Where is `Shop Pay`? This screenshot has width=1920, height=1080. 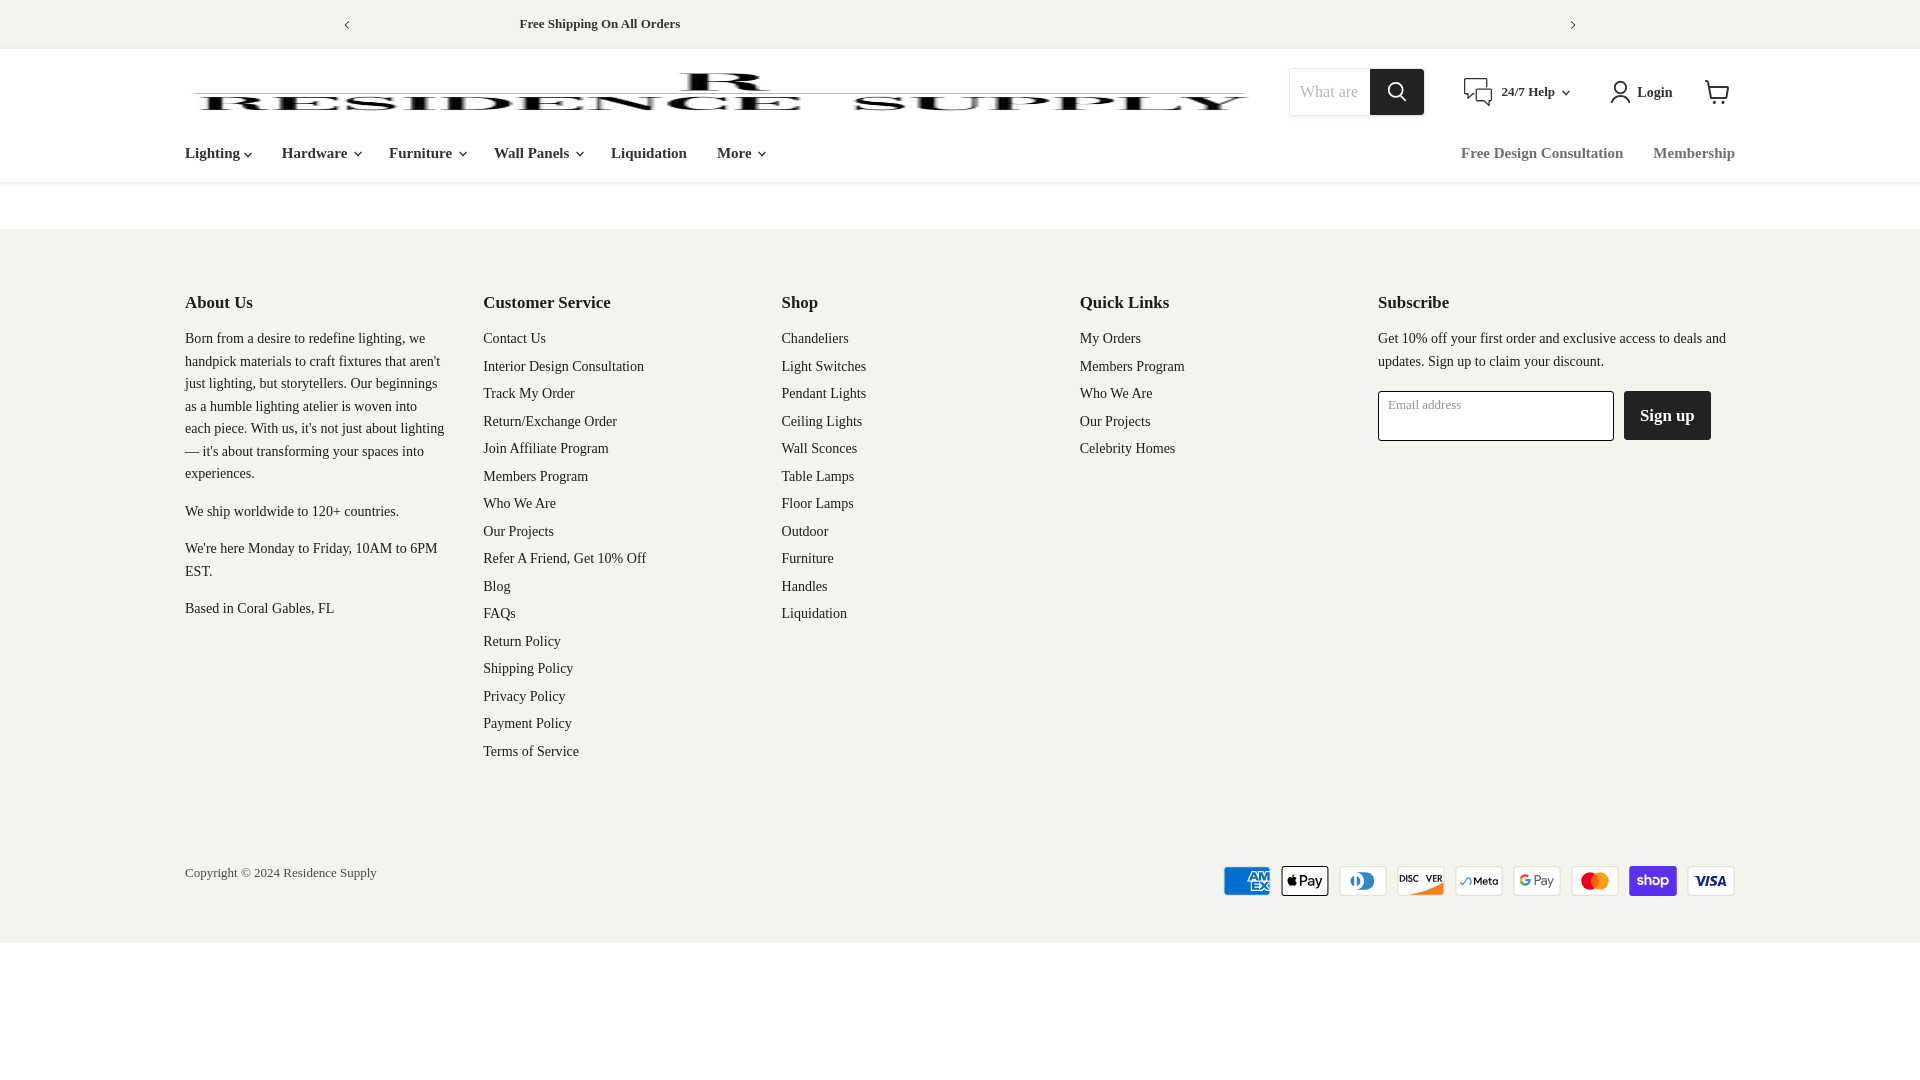
Shop Pay is located at coordinates (1652, 881).